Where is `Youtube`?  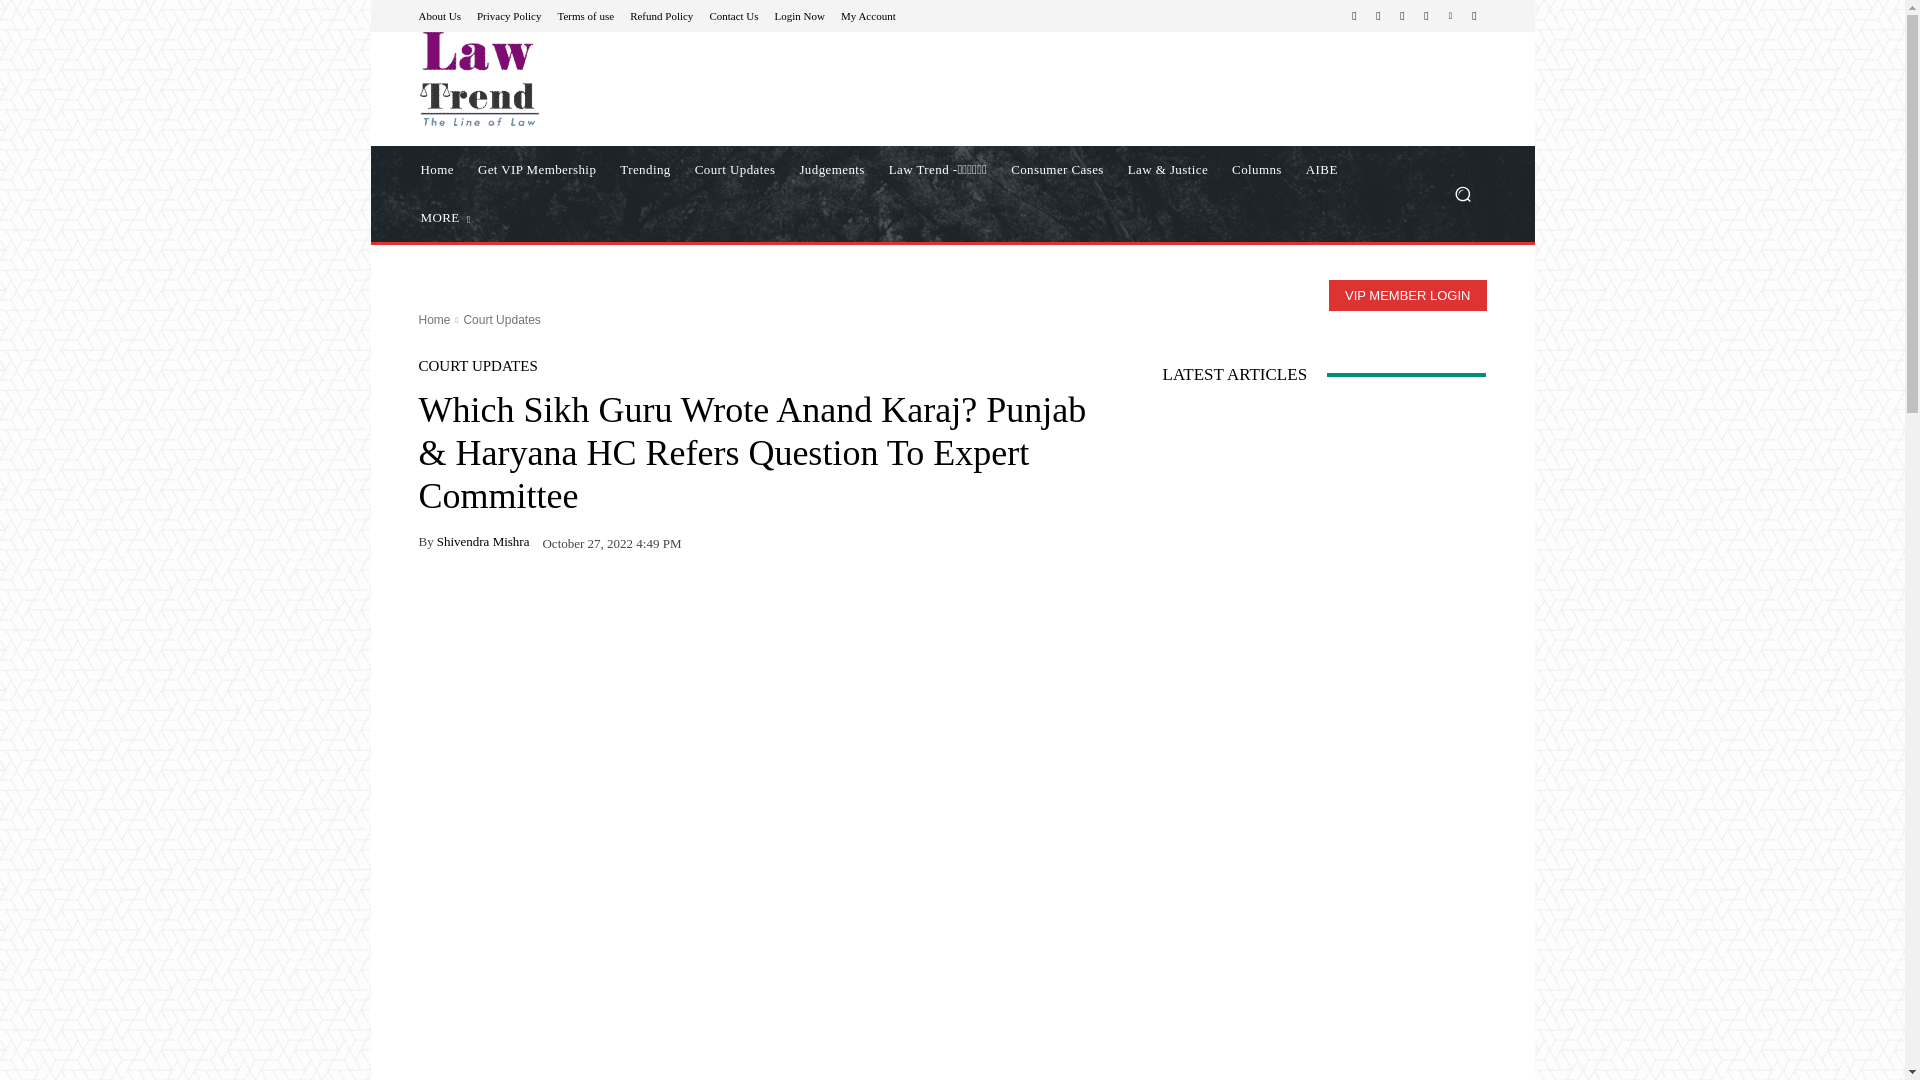 Youtube is located at coordinates (1474, 16).